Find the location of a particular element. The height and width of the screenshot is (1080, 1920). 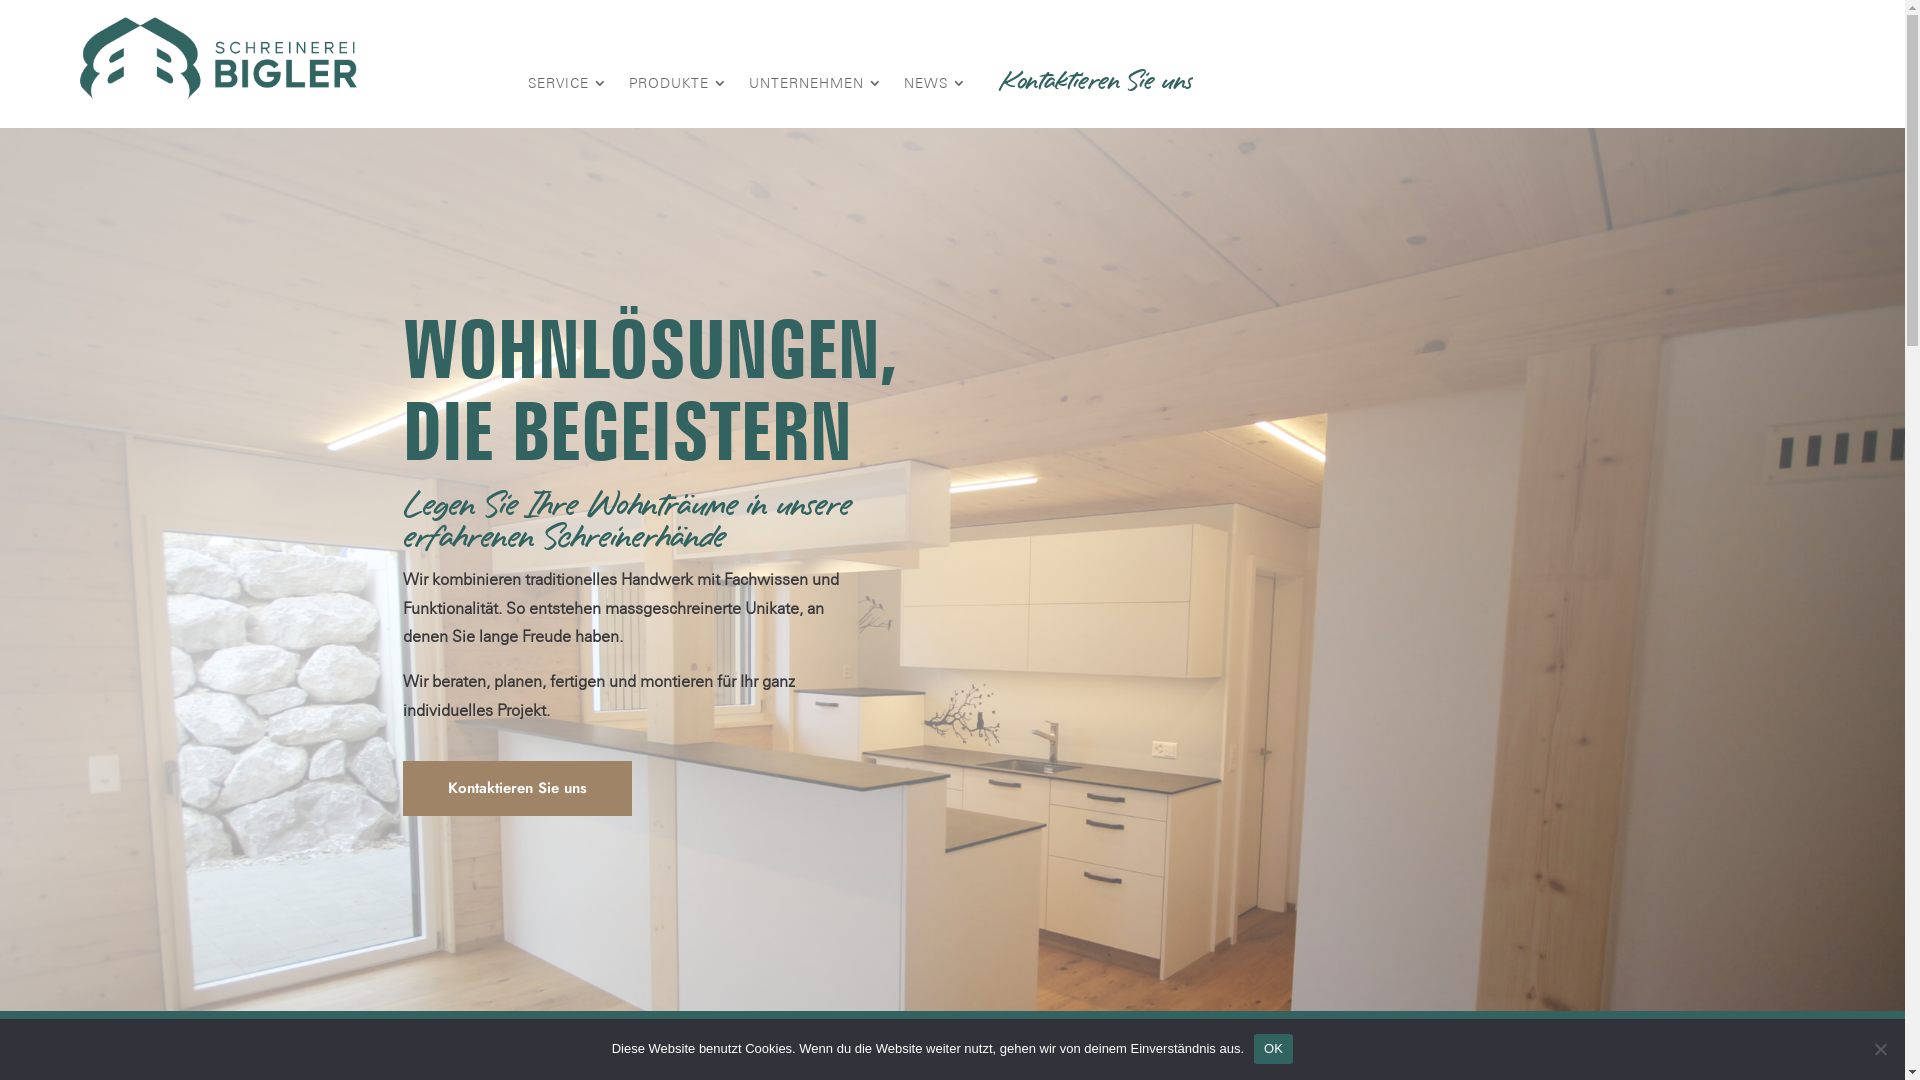

SERVICE is located at coordinates (566, 83).